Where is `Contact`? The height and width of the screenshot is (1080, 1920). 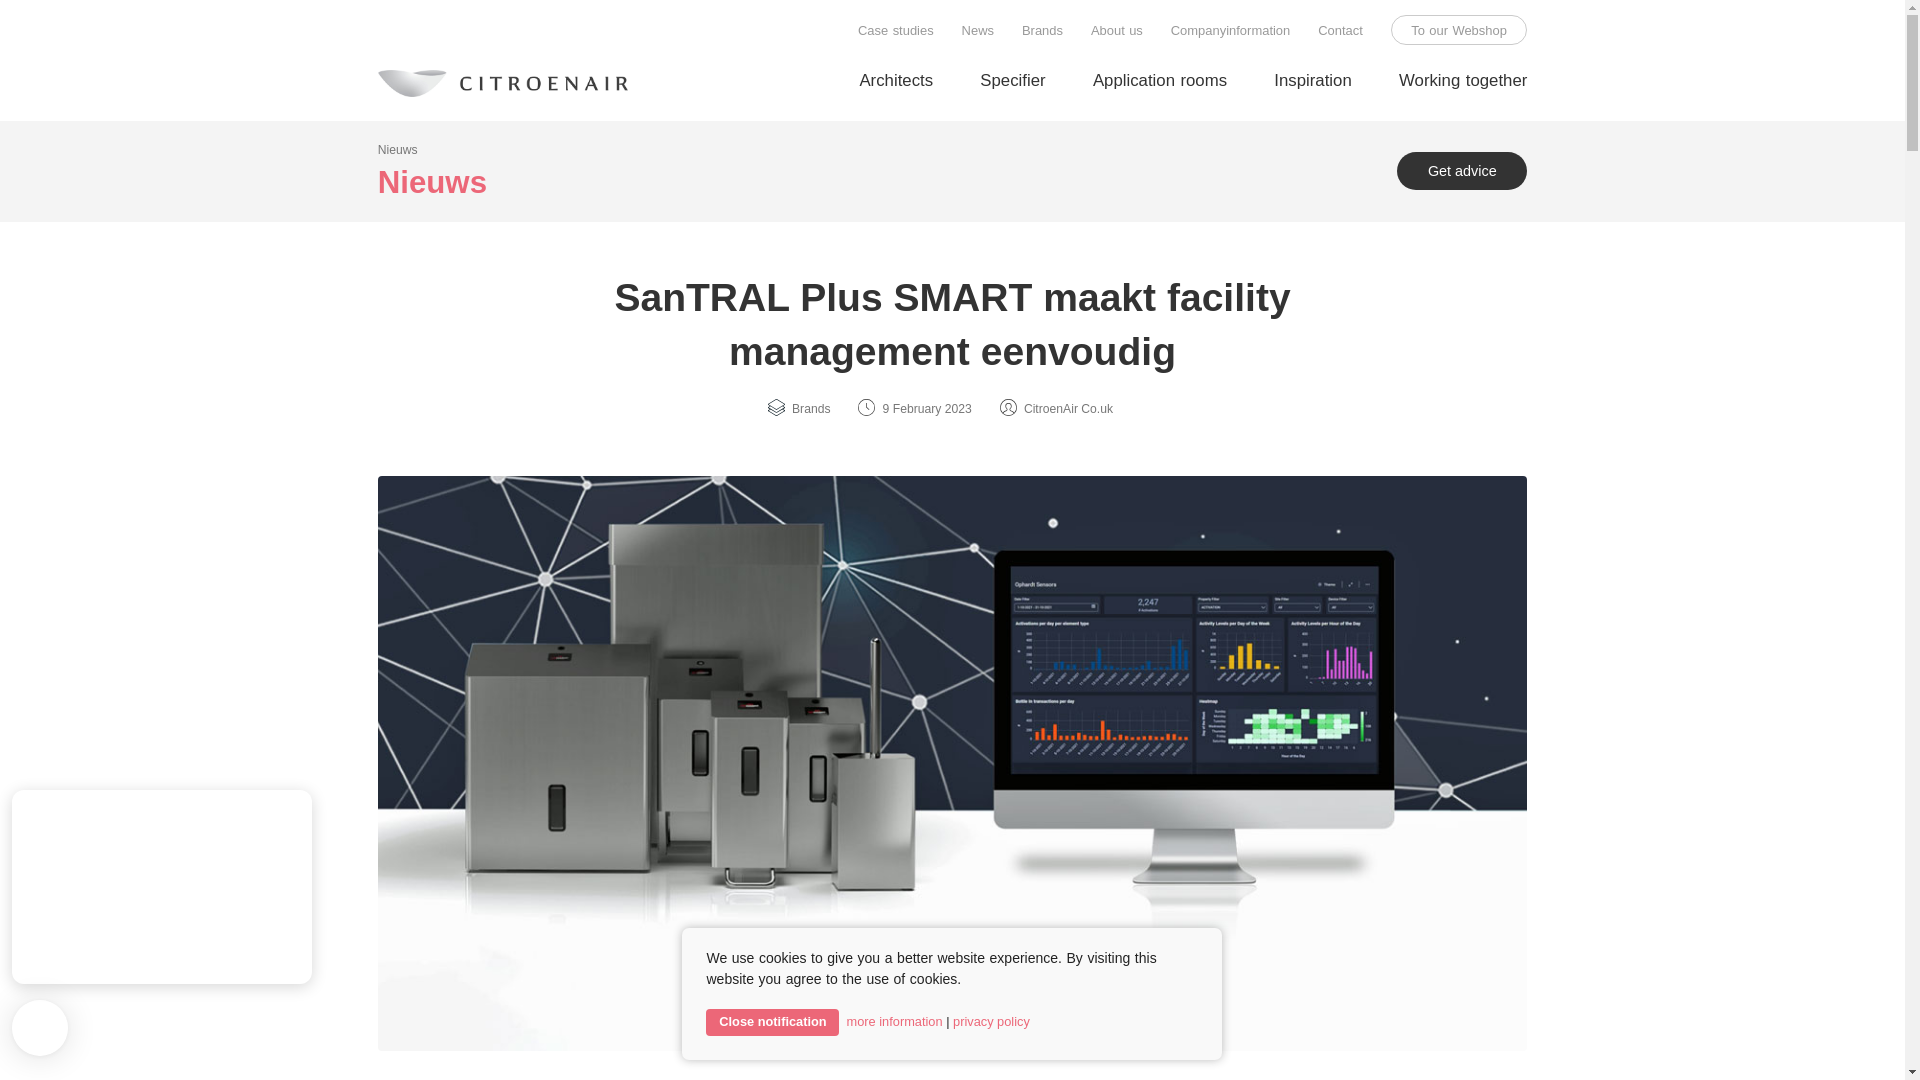
Contact is located at coordinates (1340, 32).